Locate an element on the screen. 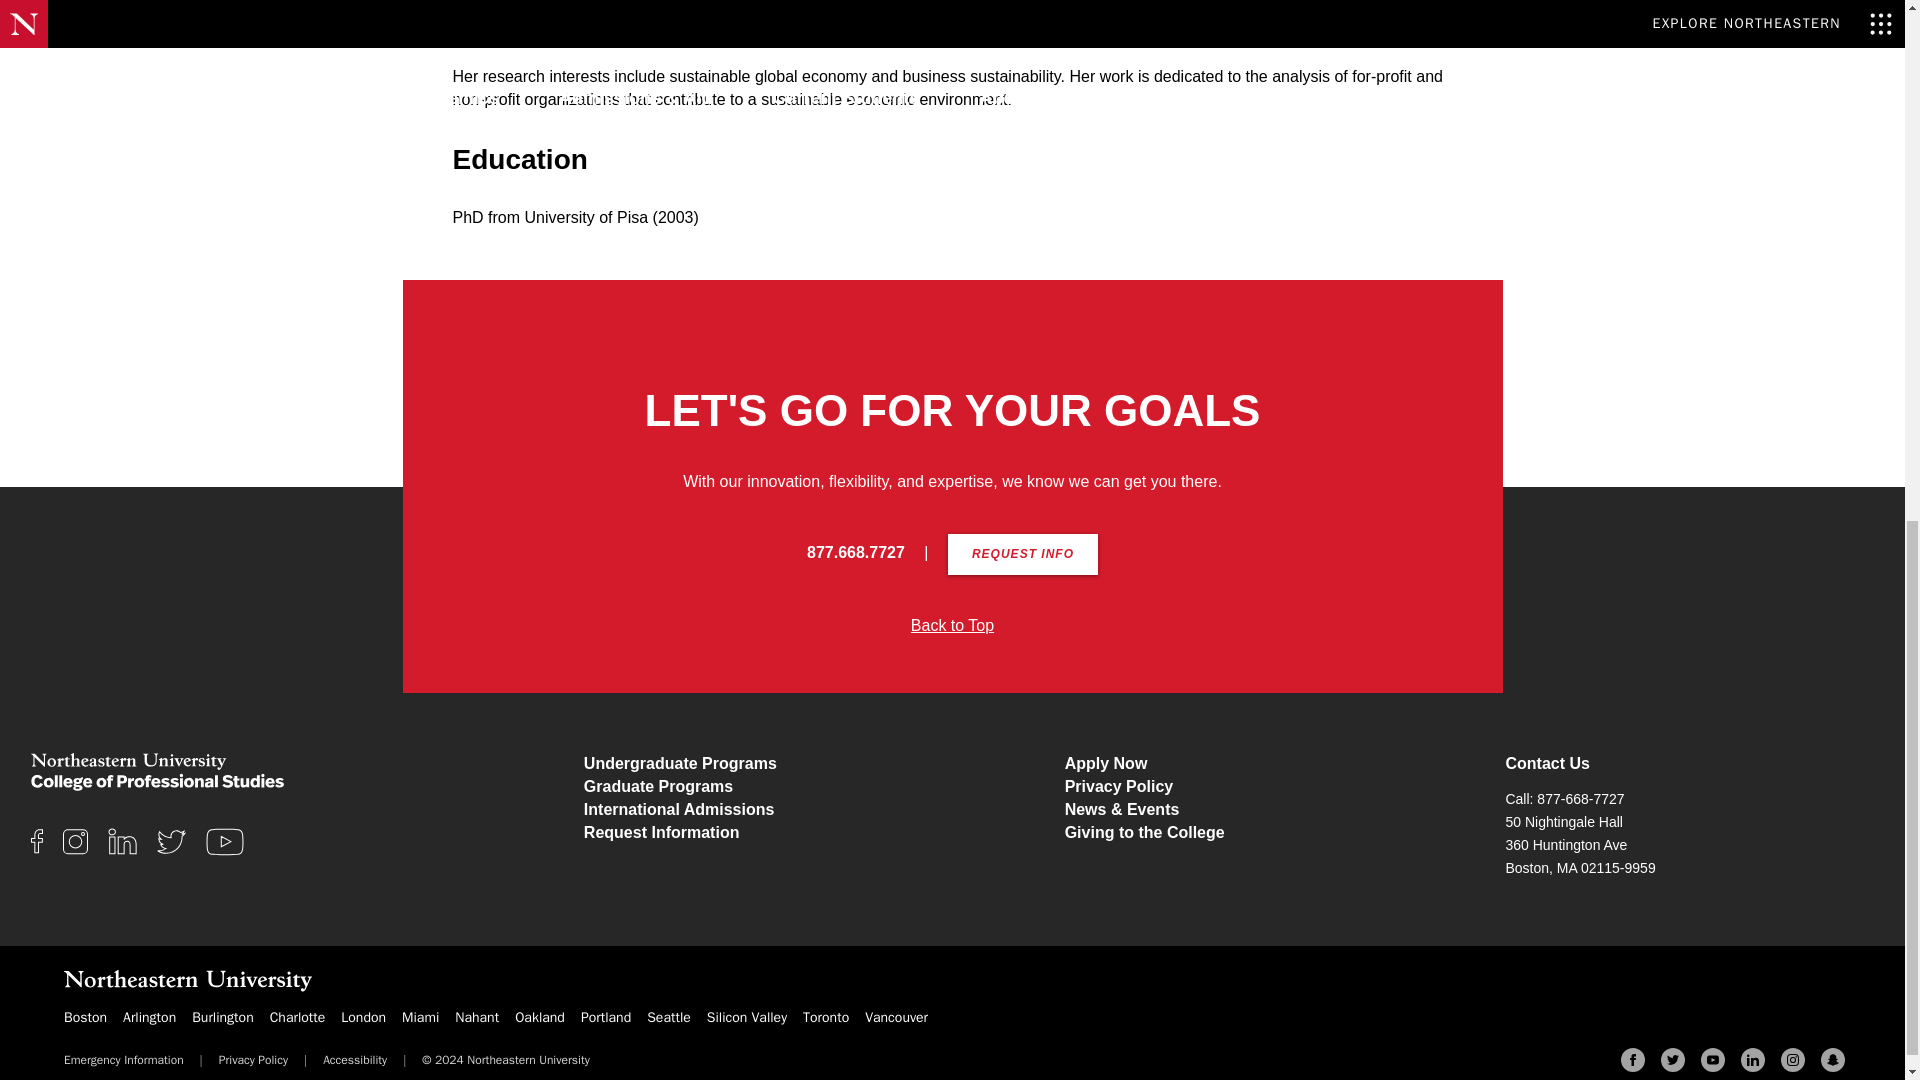 This screenshot has width=1920, height=1080. Linkedin is located at coordinates (1752, 1060).